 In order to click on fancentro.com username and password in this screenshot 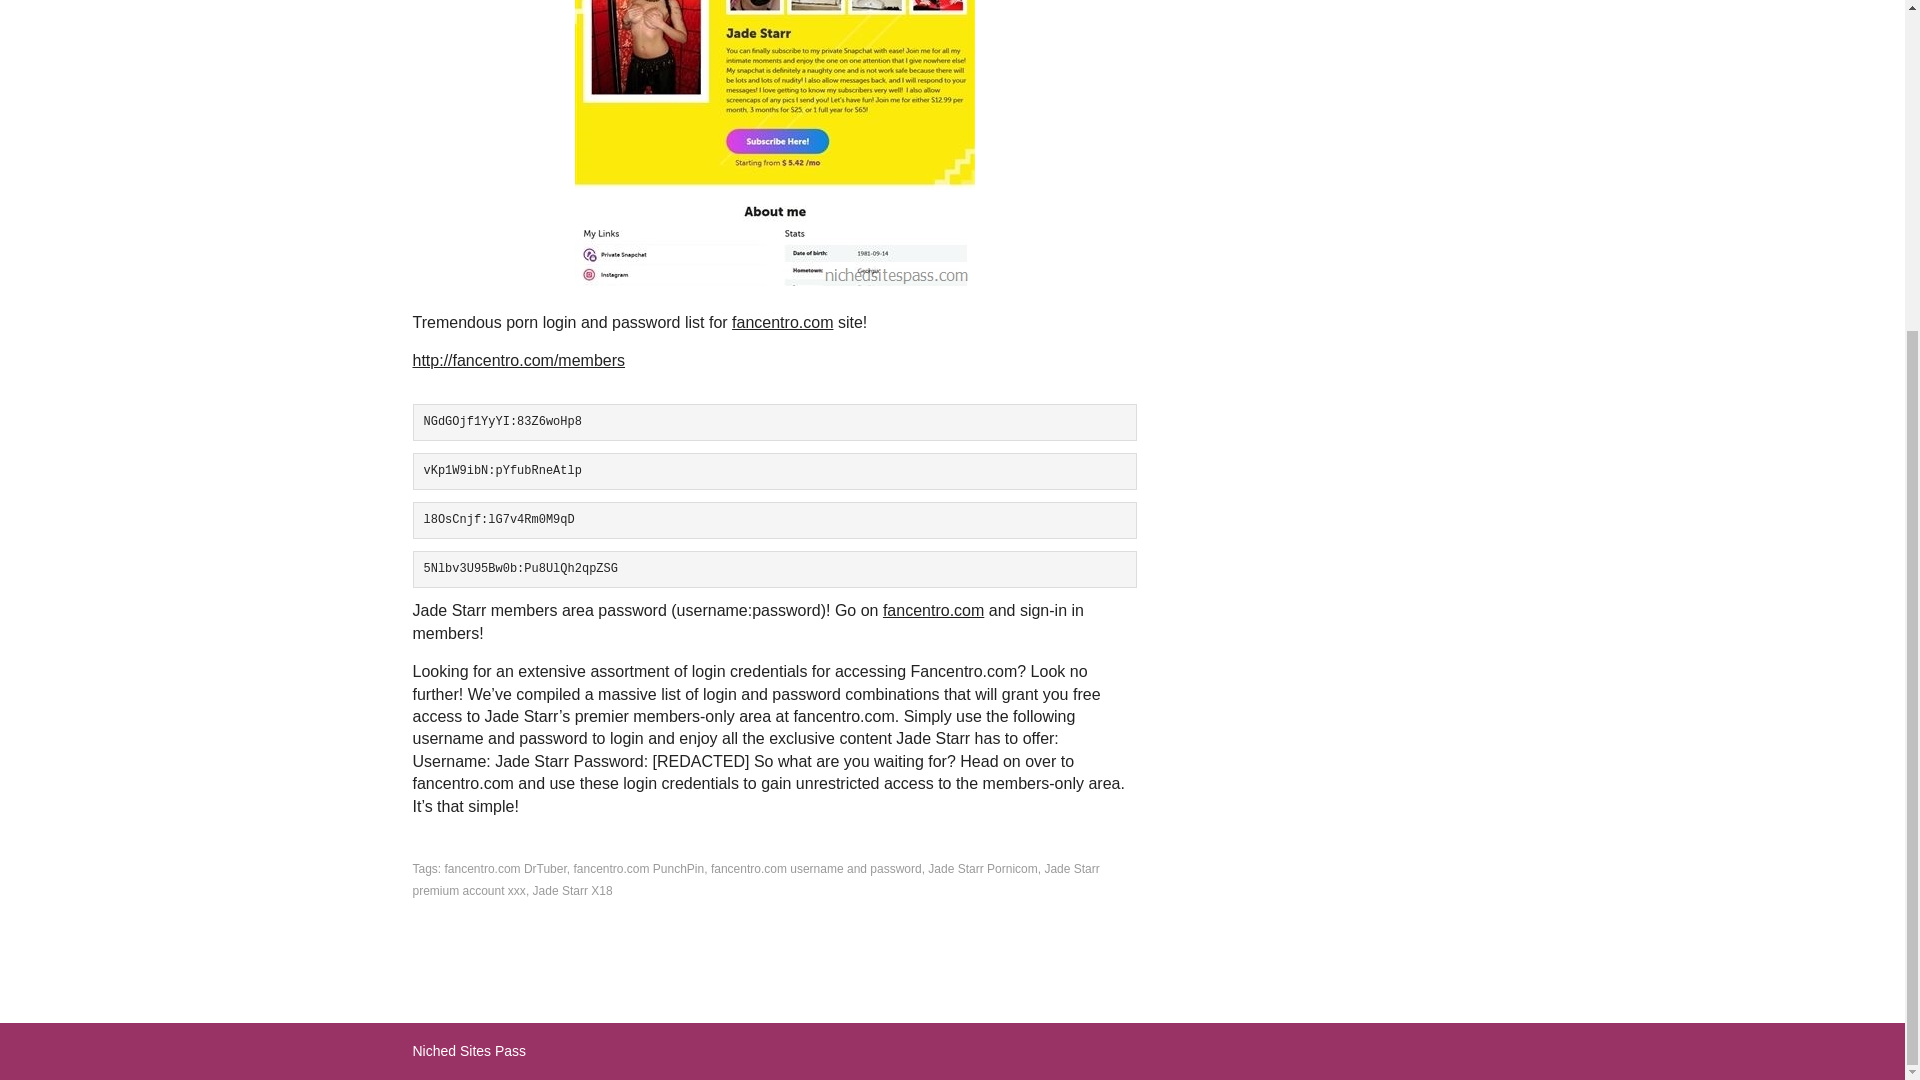, I will do `click(816, 868)`.